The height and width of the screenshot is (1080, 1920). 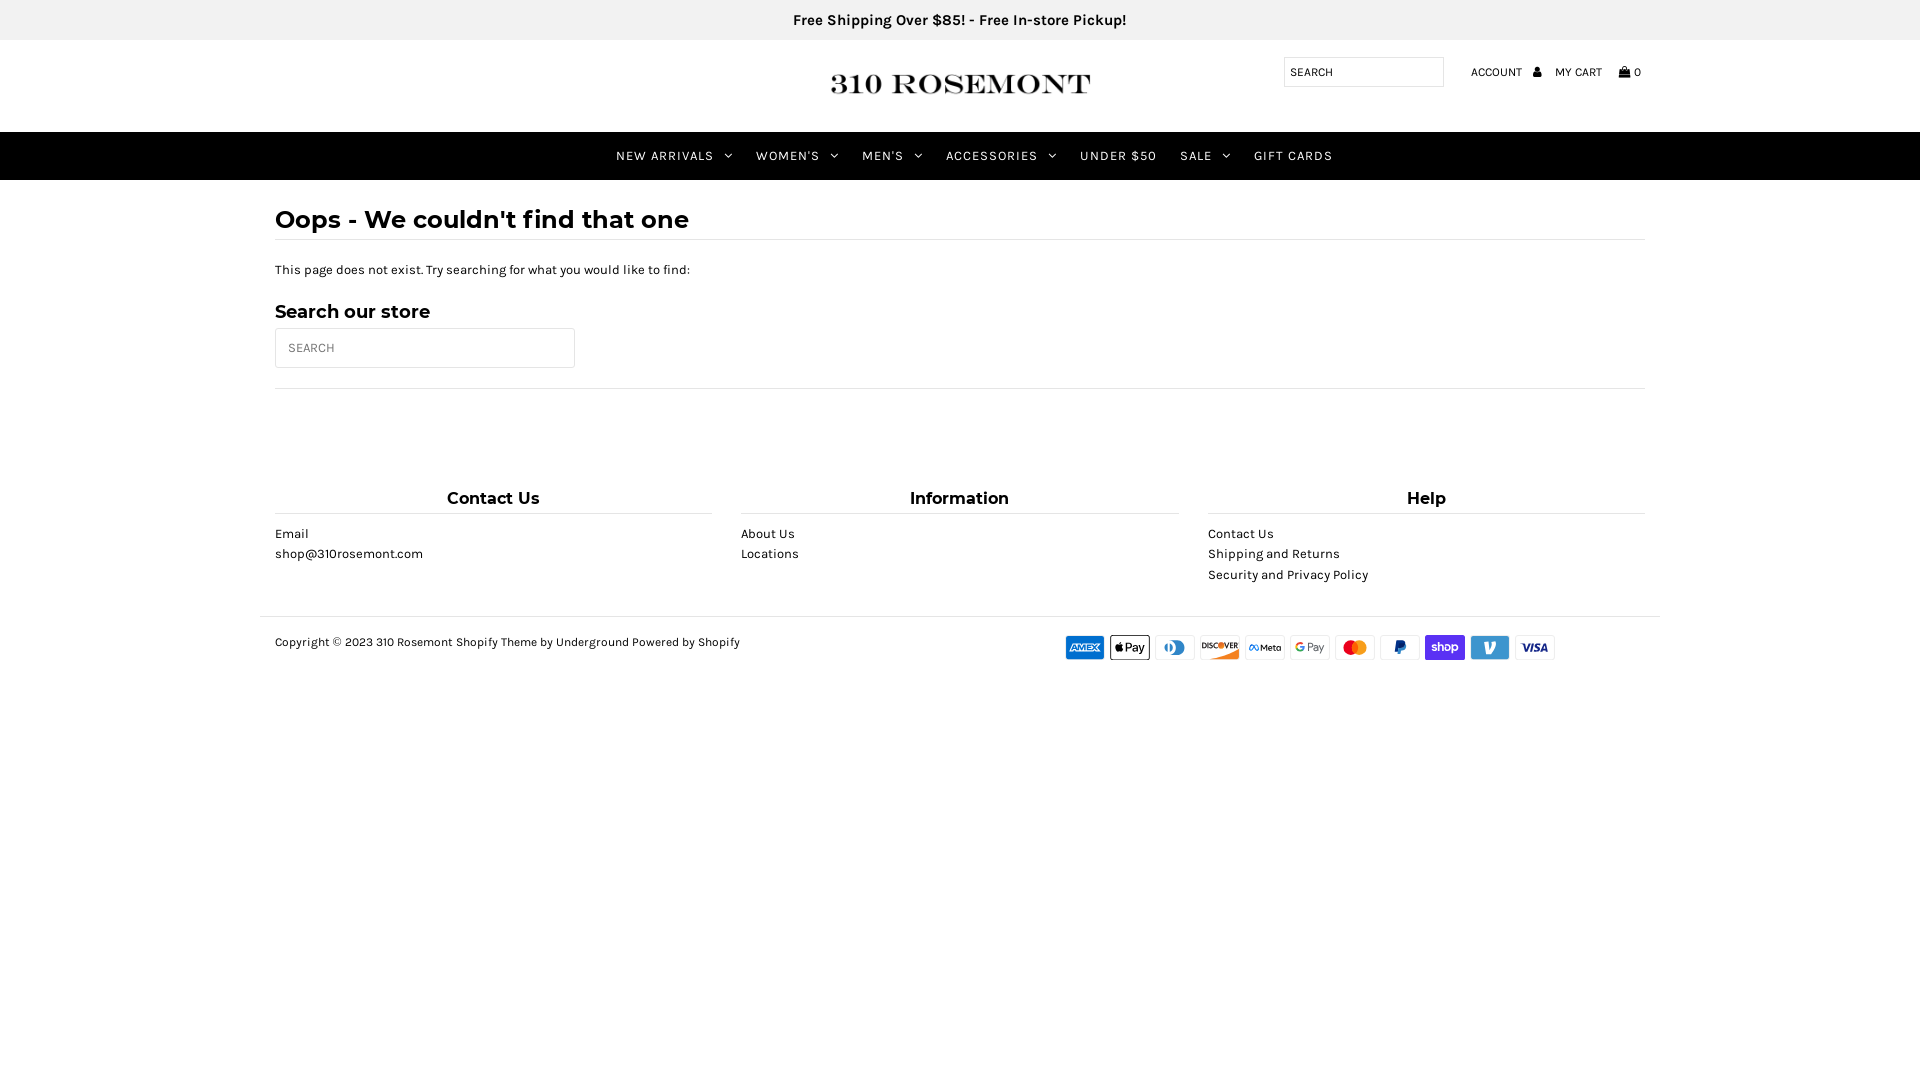 I want to click on NEW ARRIVALS, so click(x=674, y=156).